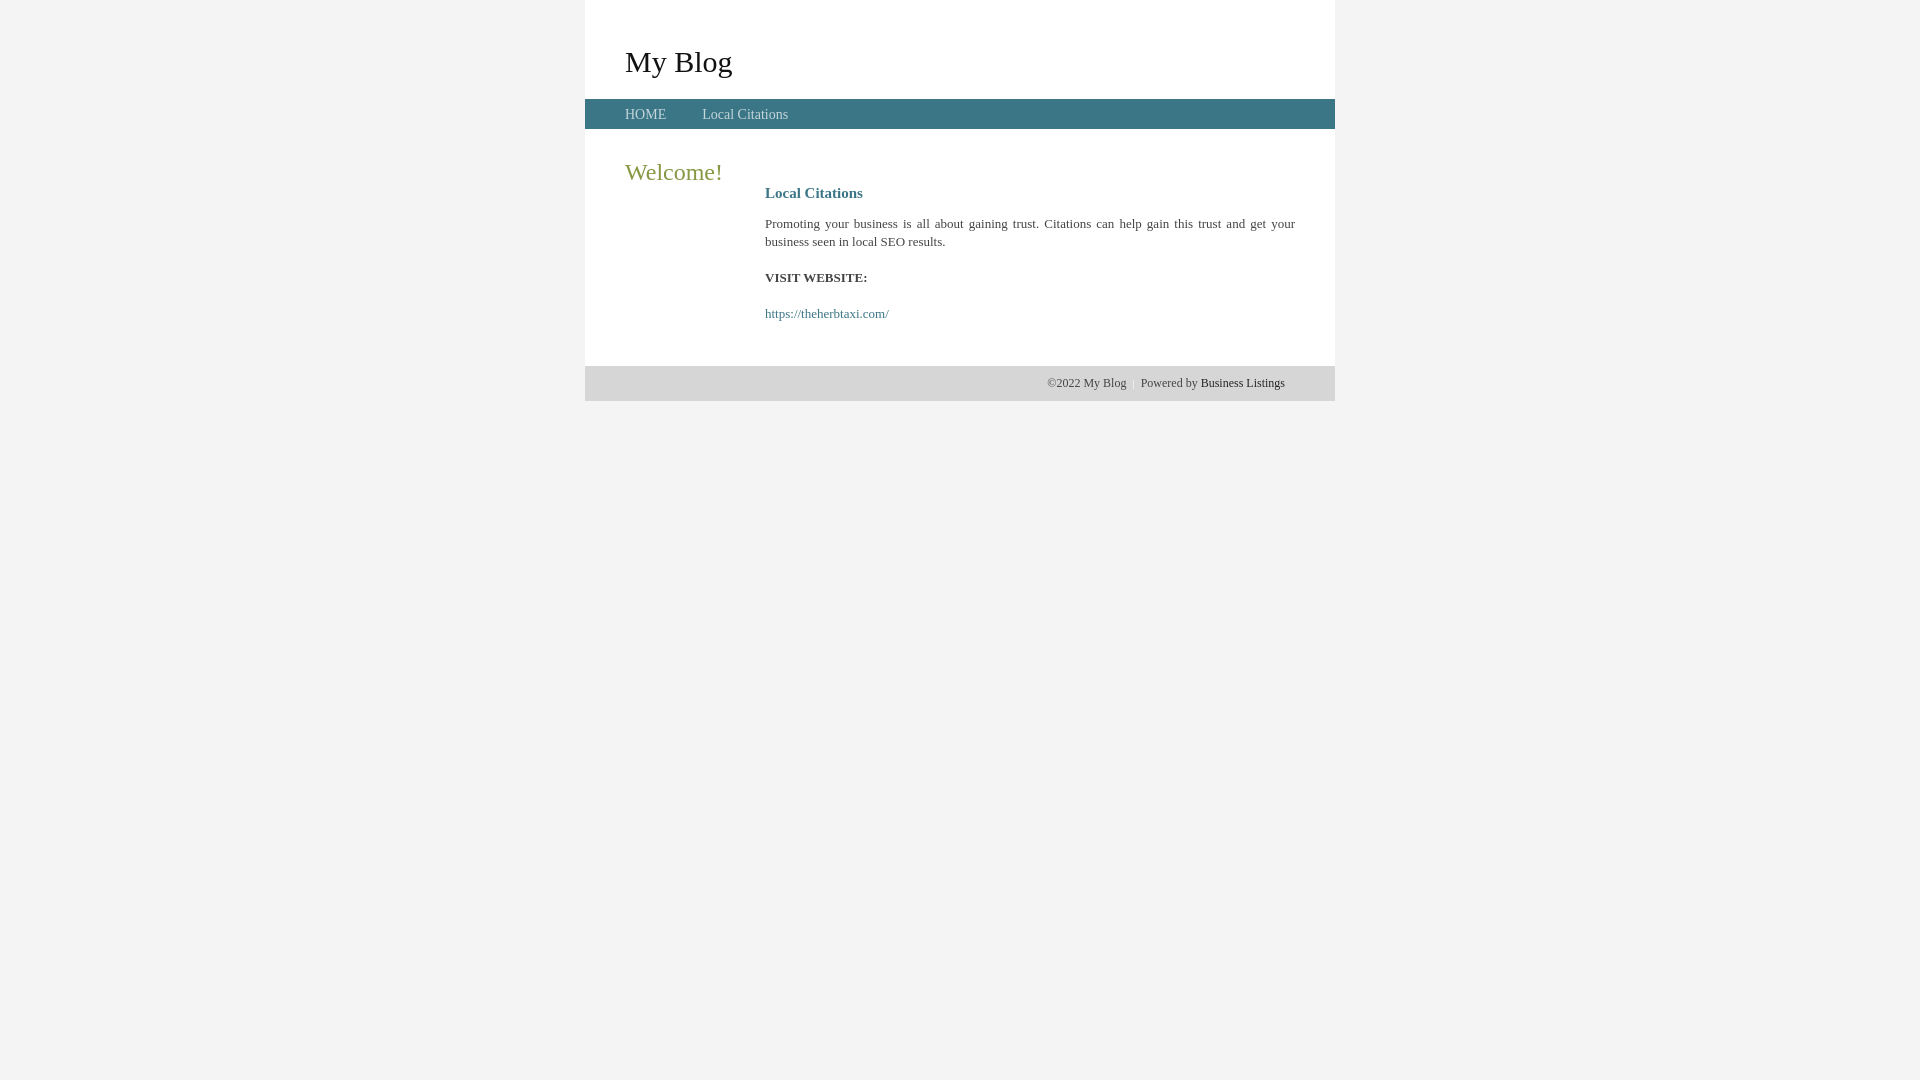  I want to click on Local Citations, so click(745, 114).